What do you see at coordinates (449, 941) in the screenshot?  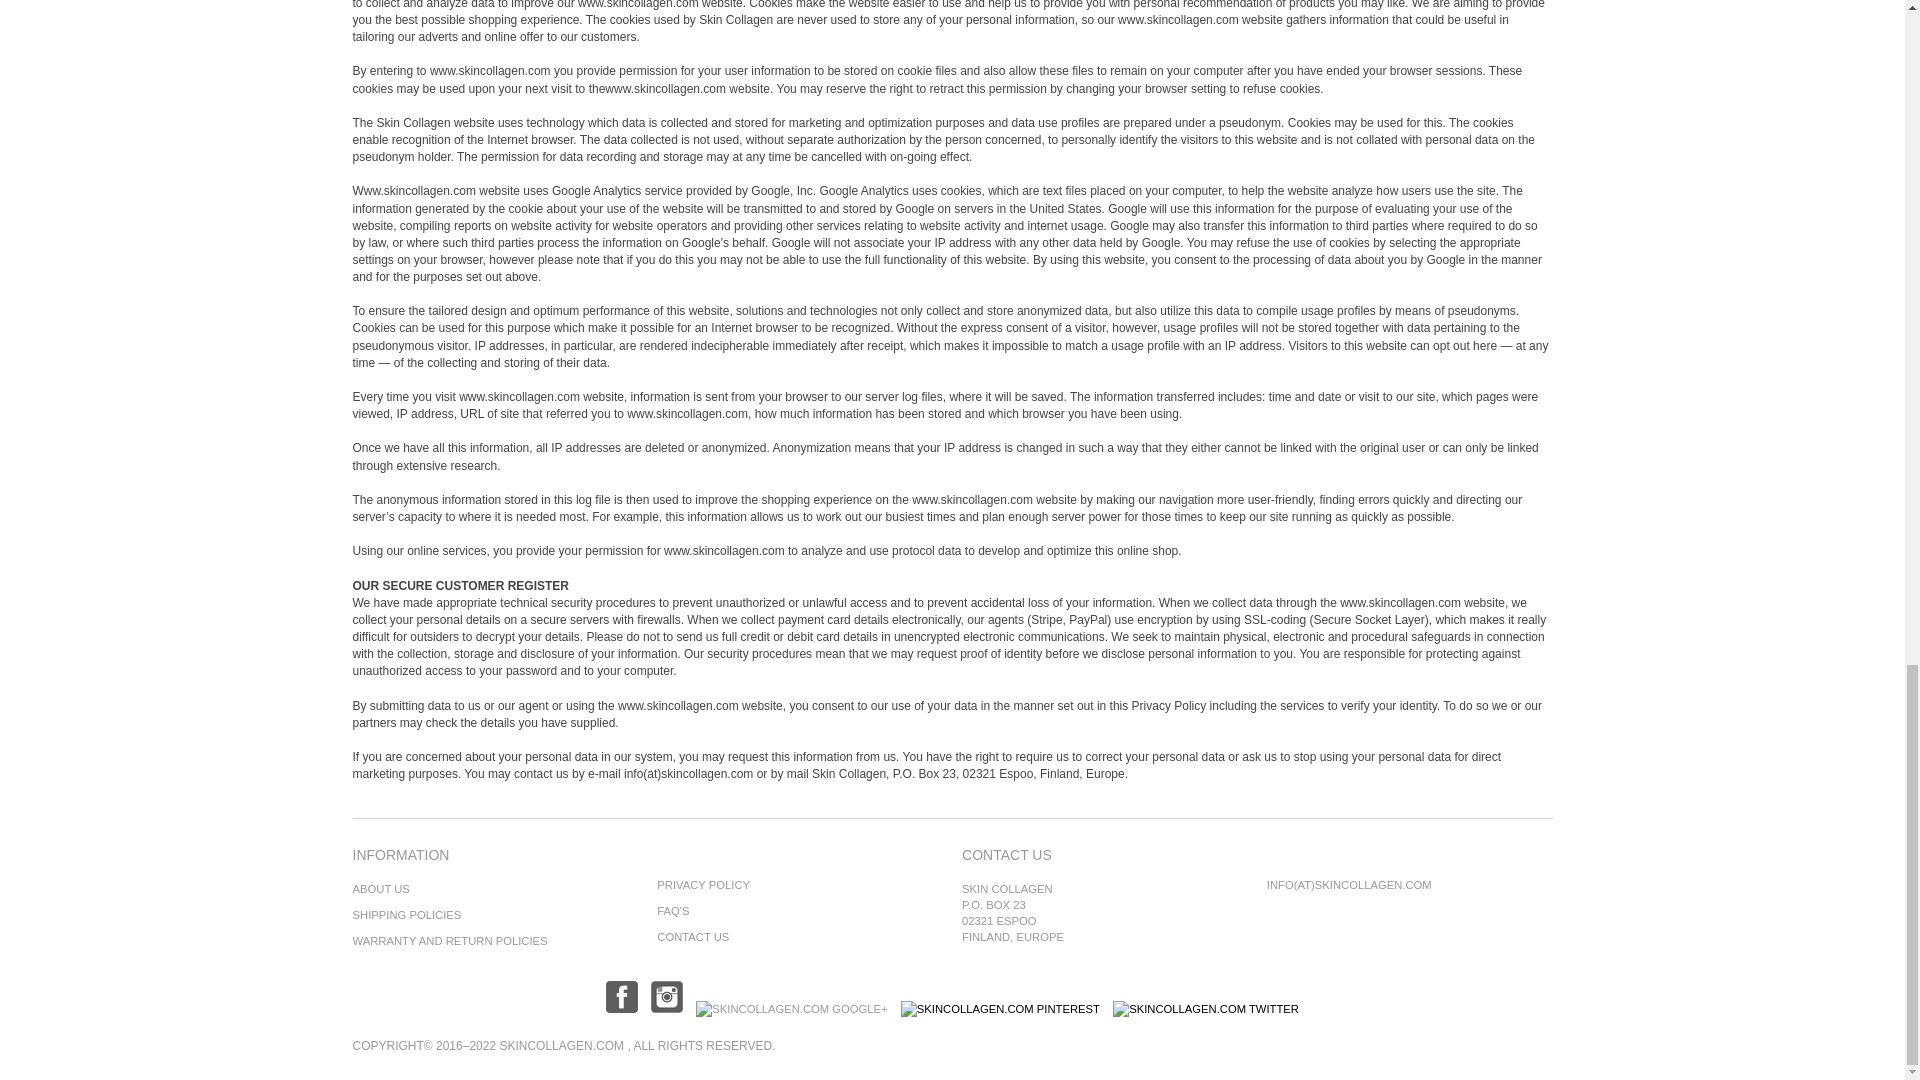 I see `WARRANTY AND RETURN POLICIES` at bounding box center [449, 941].